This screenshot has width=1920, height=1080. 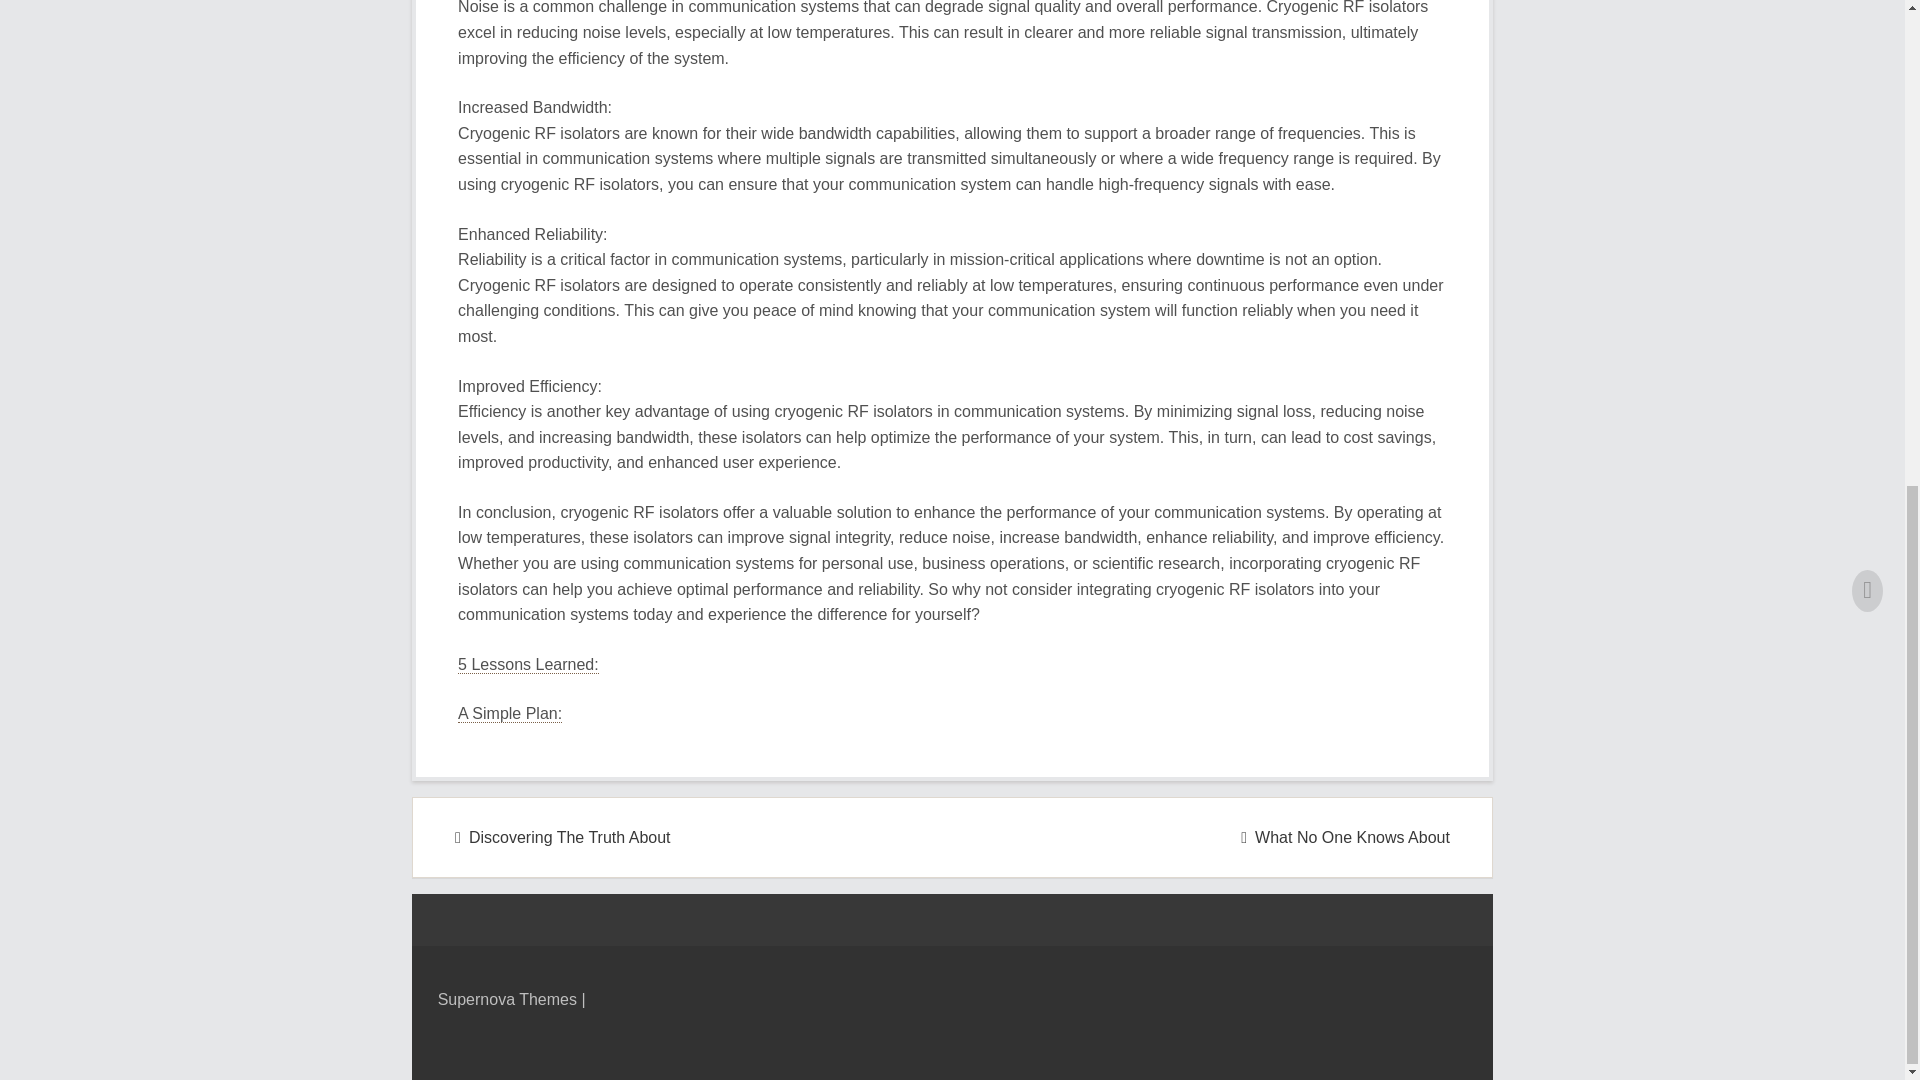 What do you see at coordinates (1344, 838) in the screenshot?
I see `What No One Knows About` at bounding box center [1344, 838].